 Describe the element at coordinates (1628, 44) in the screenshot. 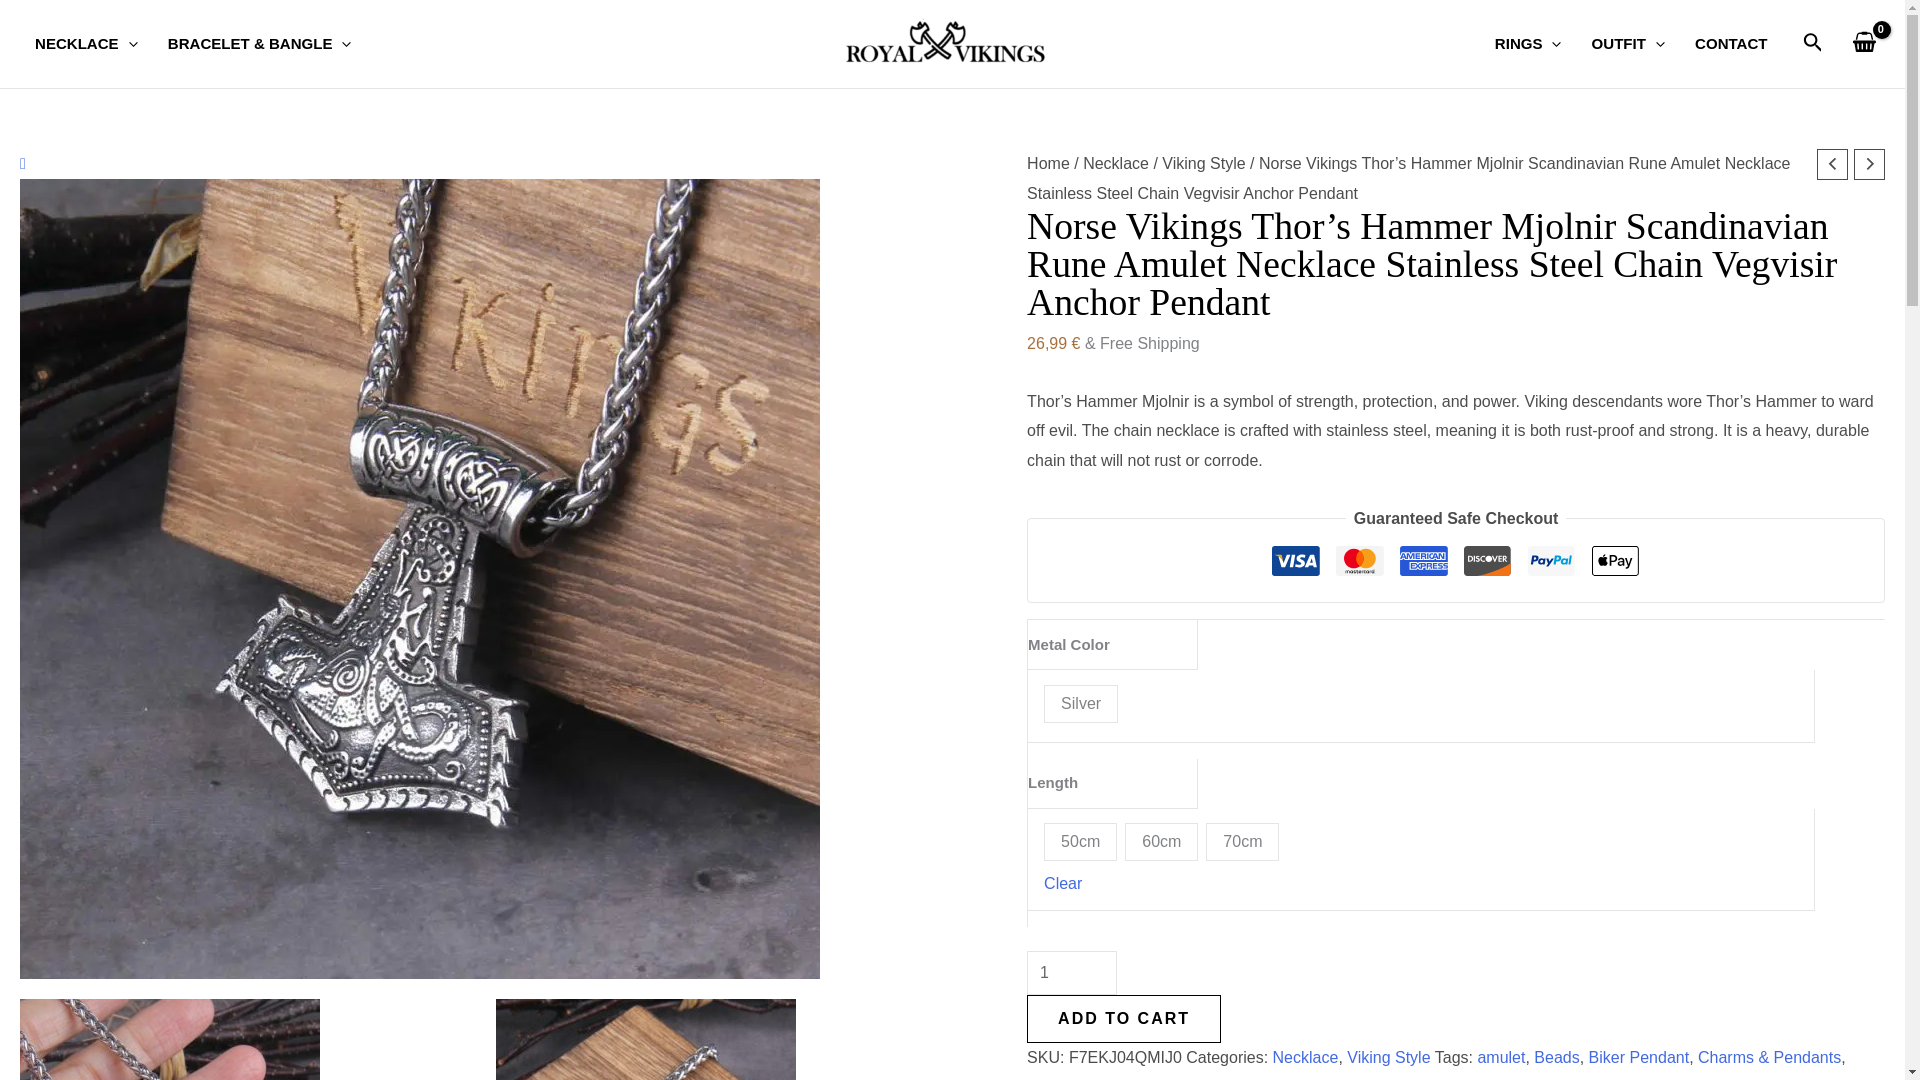

I see `OUTFIT` at that location.